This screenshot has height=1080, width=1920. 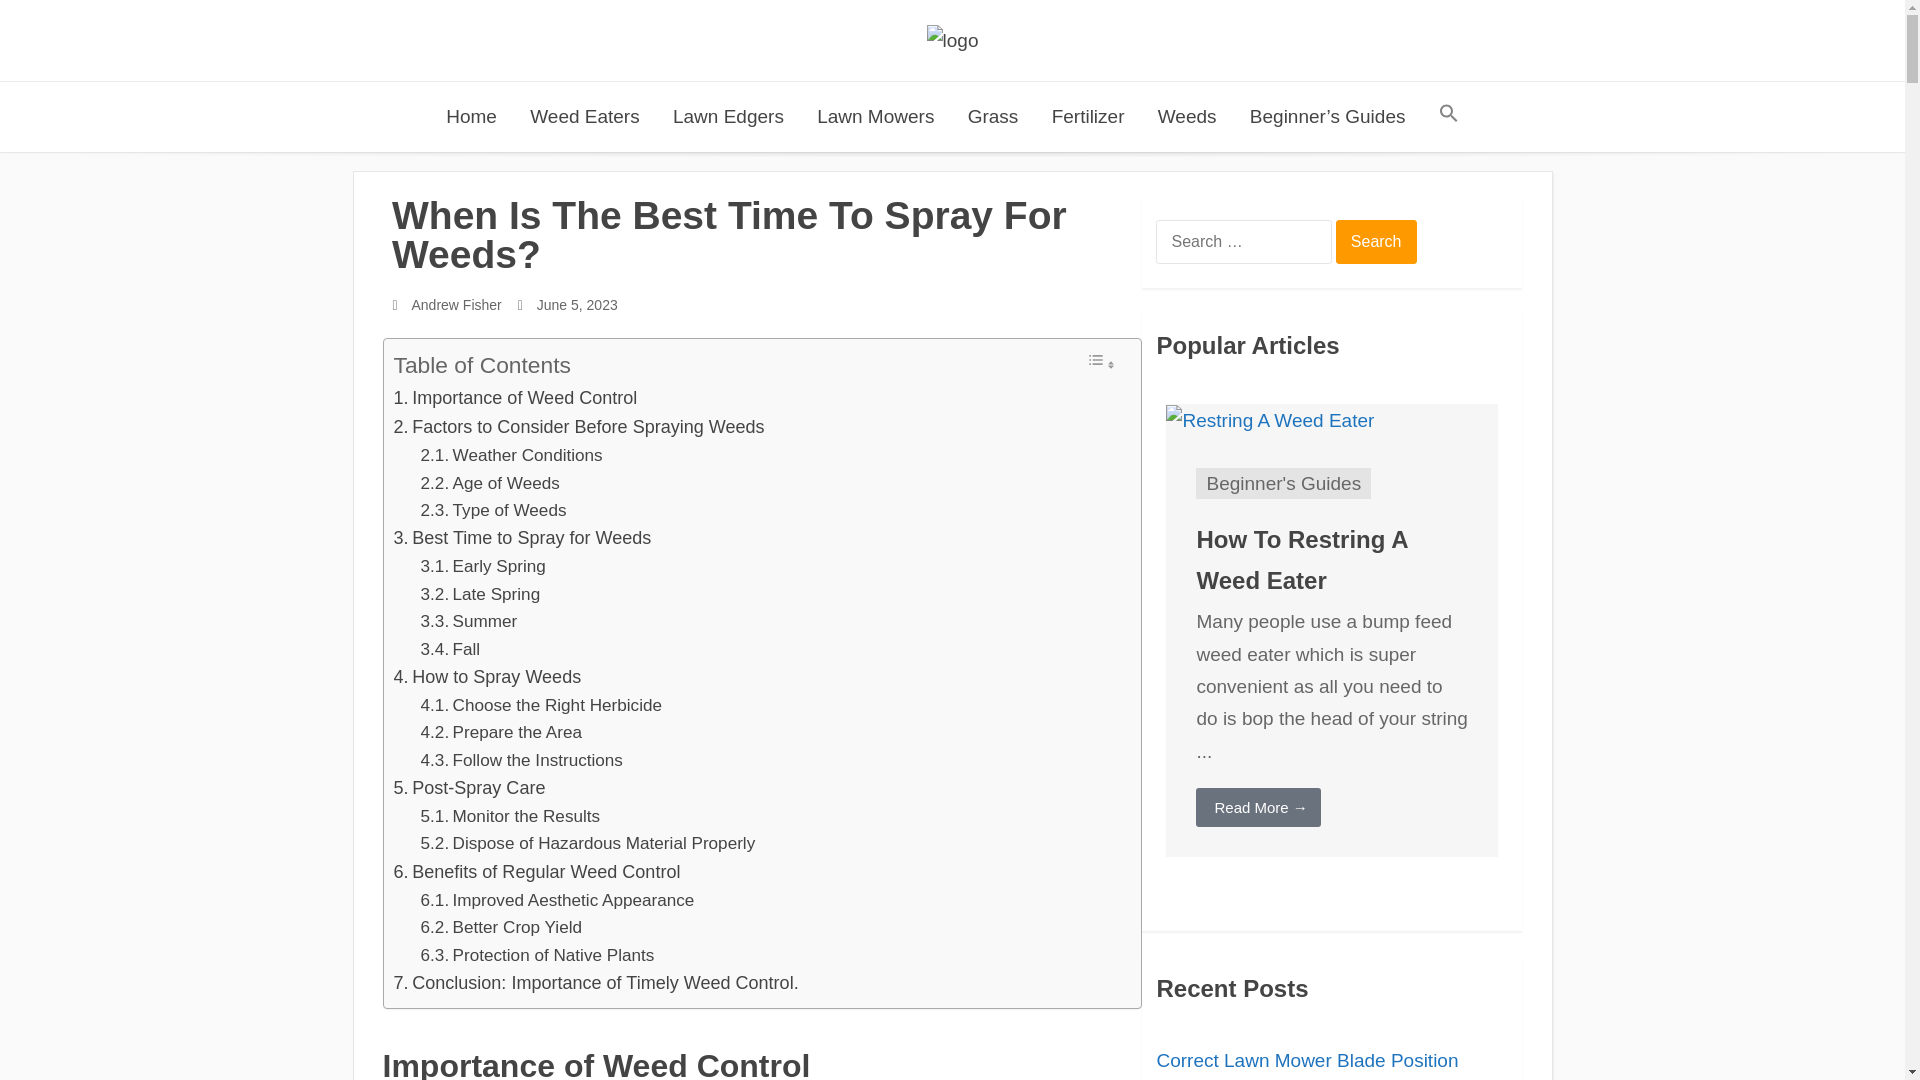 What do you see at coordinates (993, 117) in the screenshot?
I see `Grass` at bounding box center [993, 117].